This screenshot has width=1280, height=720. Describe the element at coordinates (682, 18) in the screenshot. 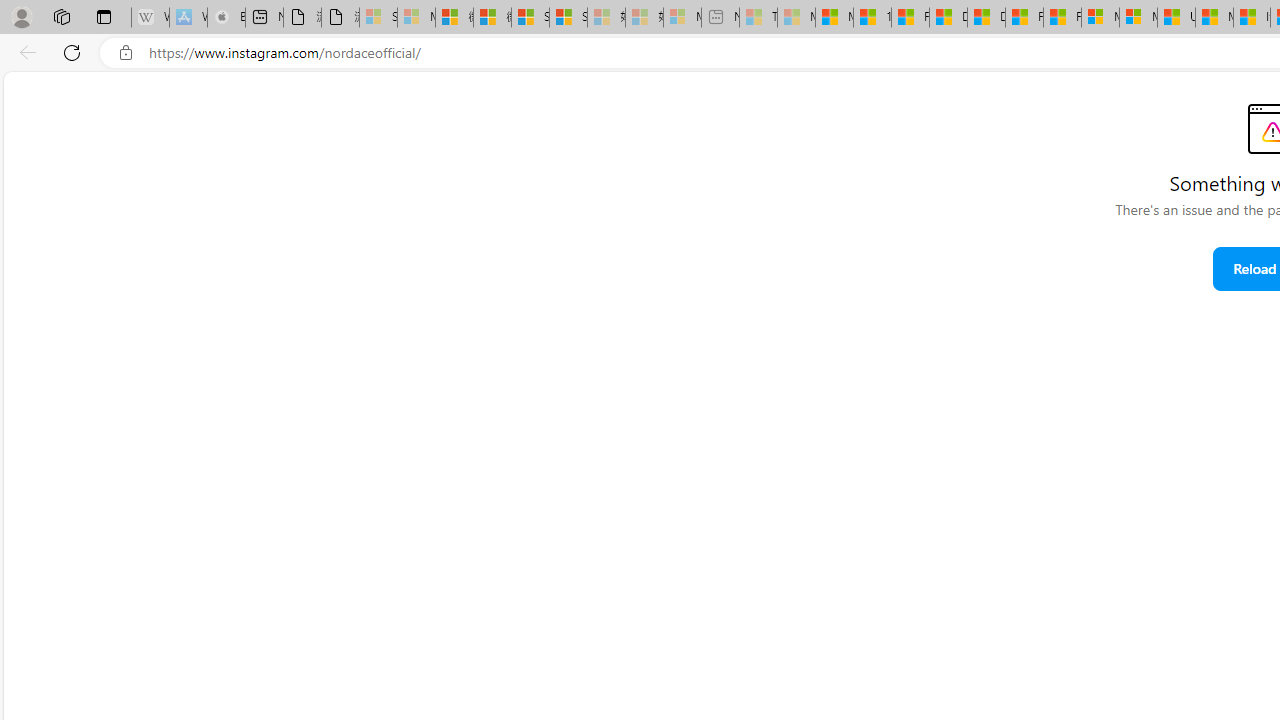

I see `Microsoft account | Account Checkup - Sleeping` at that location.